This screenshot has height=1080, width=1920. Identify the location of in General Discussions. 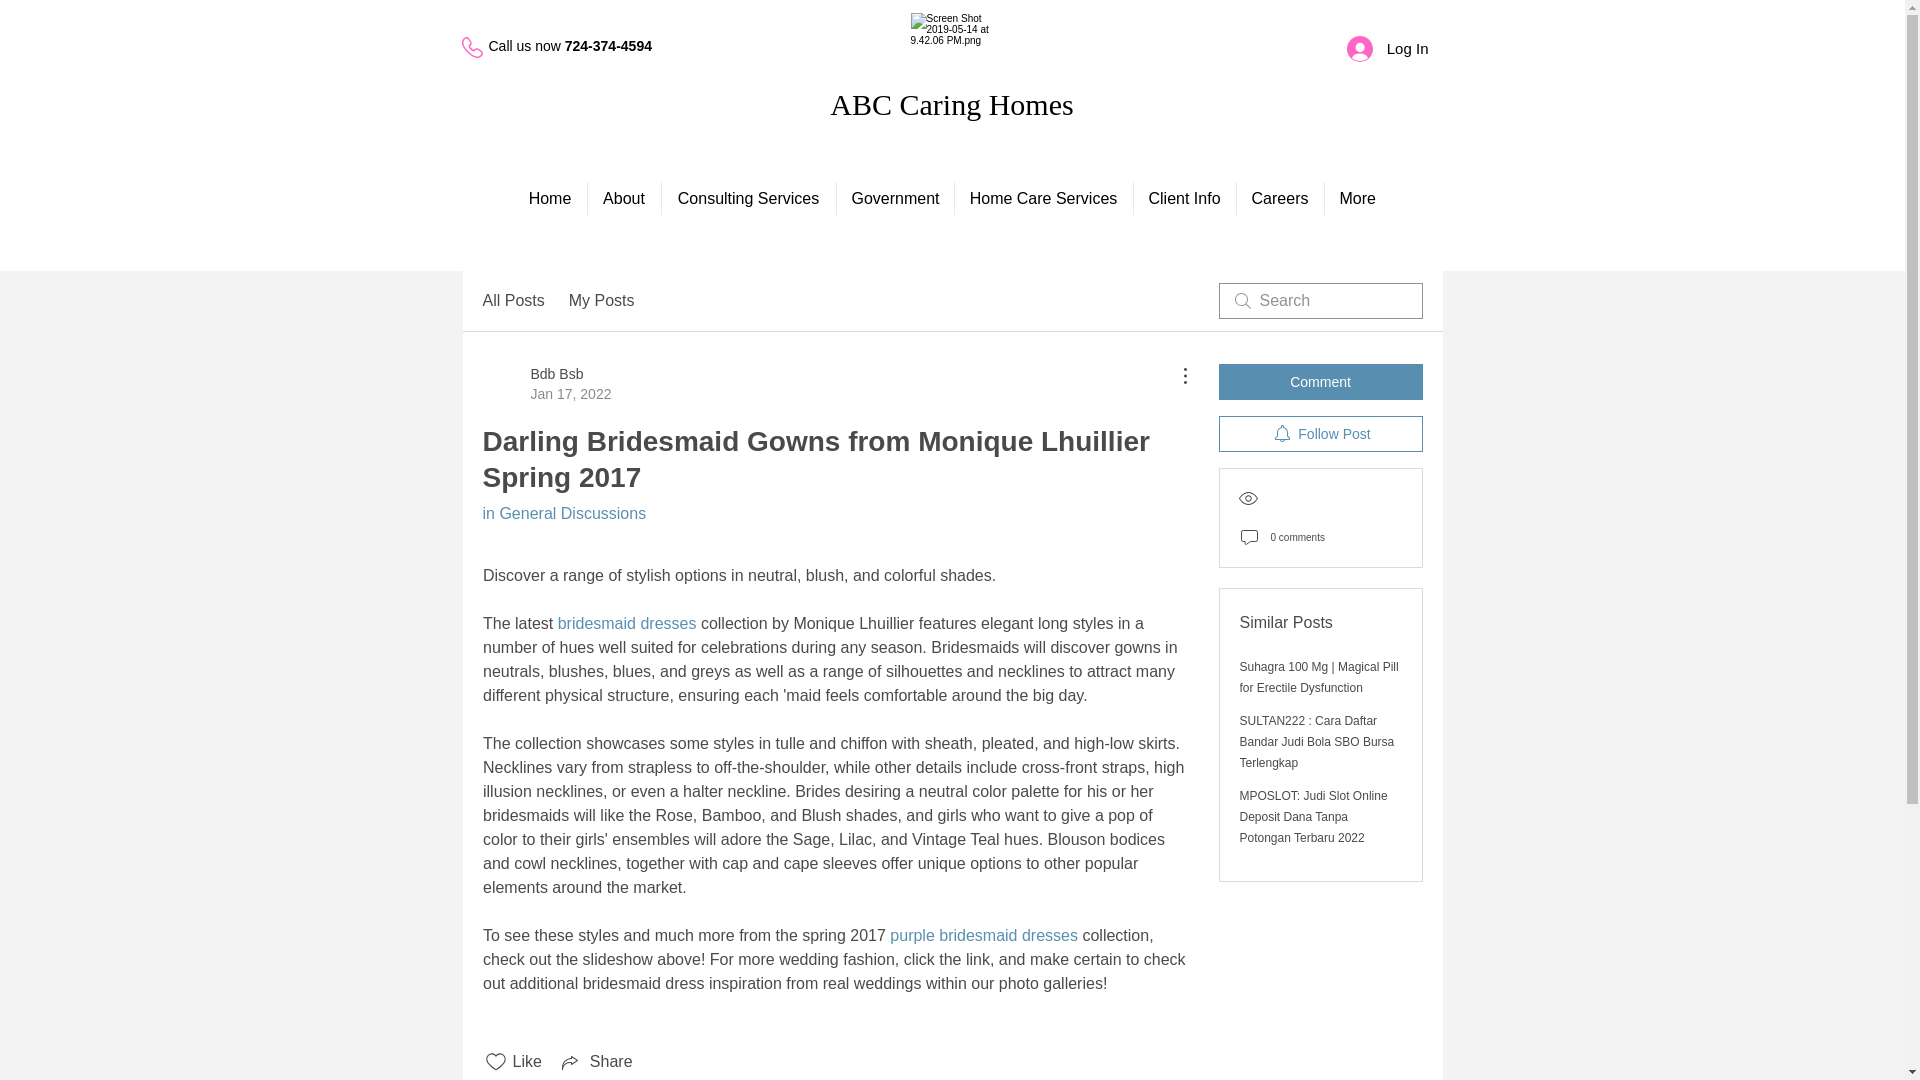
(602, 301).